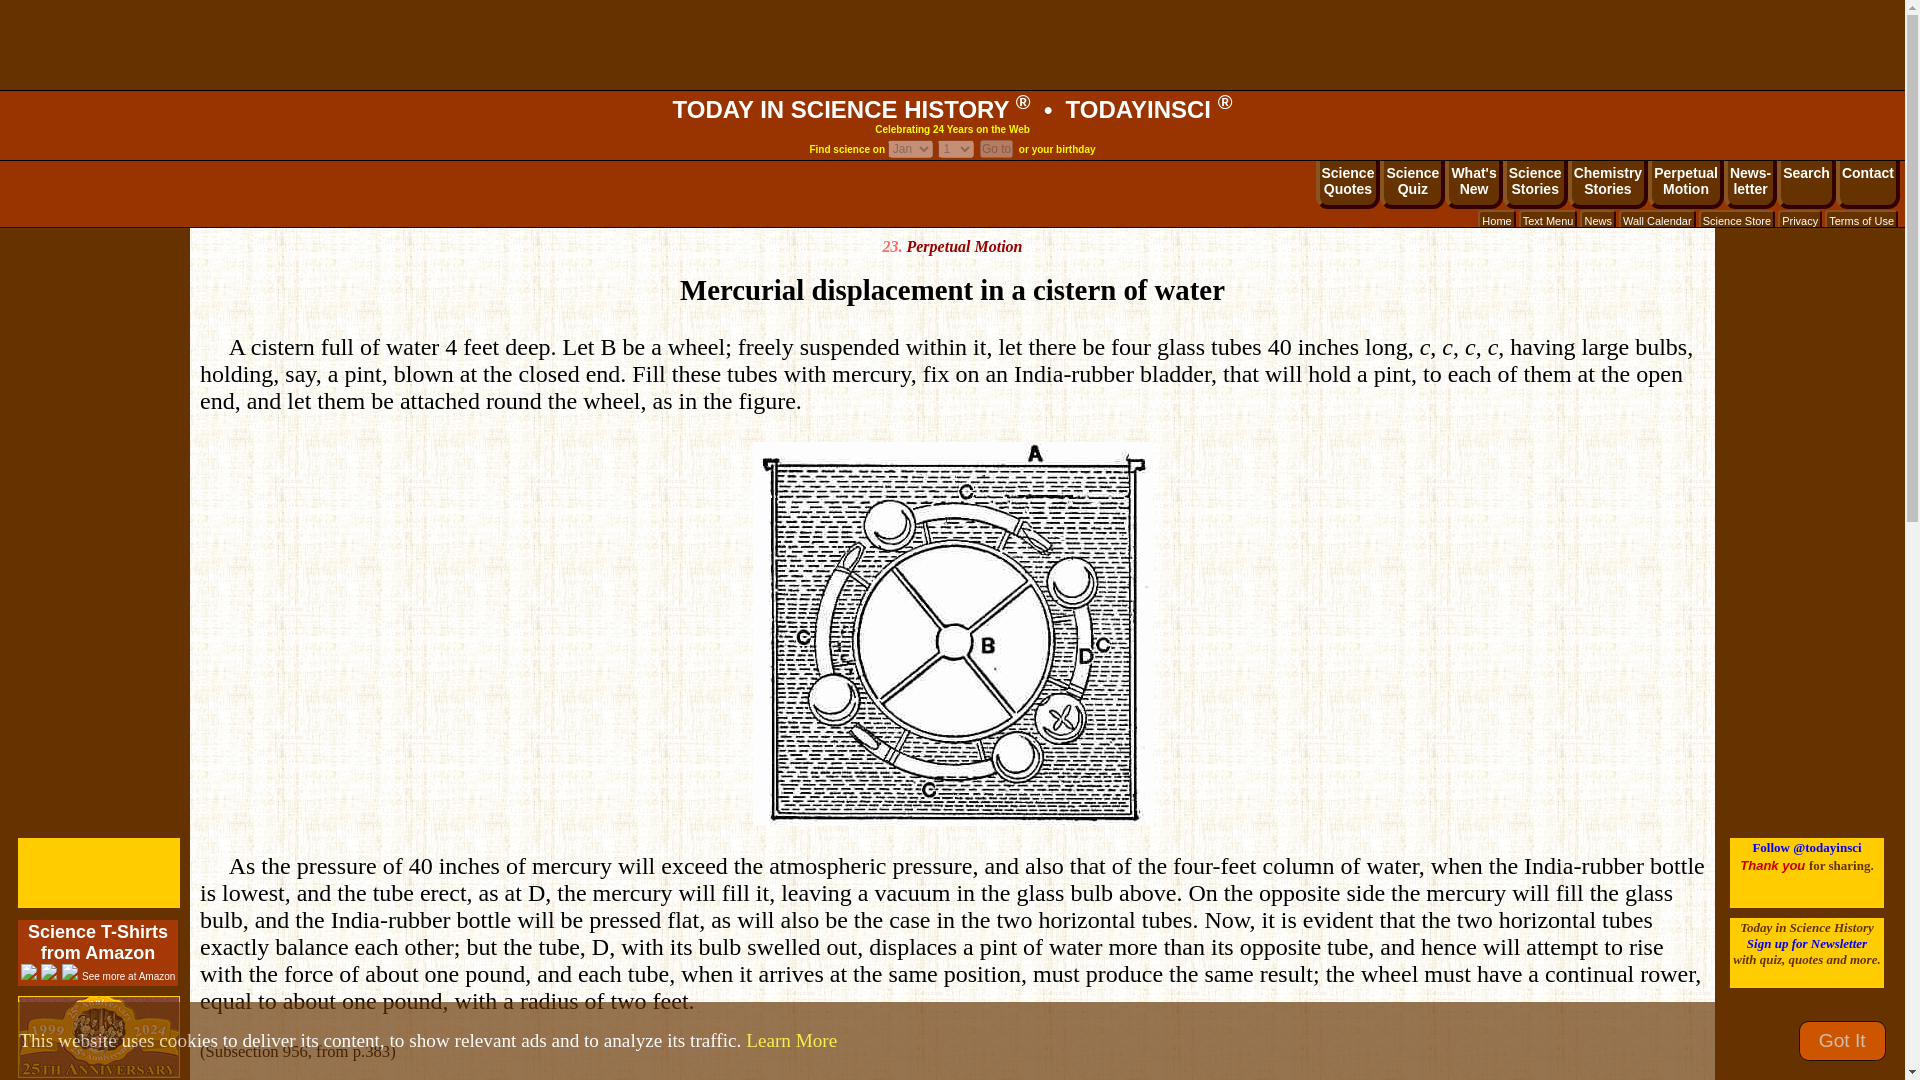 This screenshot has height=1080, width=1920. Describe the element at coordinates (1736, 220) in the screenshot. I see `Home` at that location.